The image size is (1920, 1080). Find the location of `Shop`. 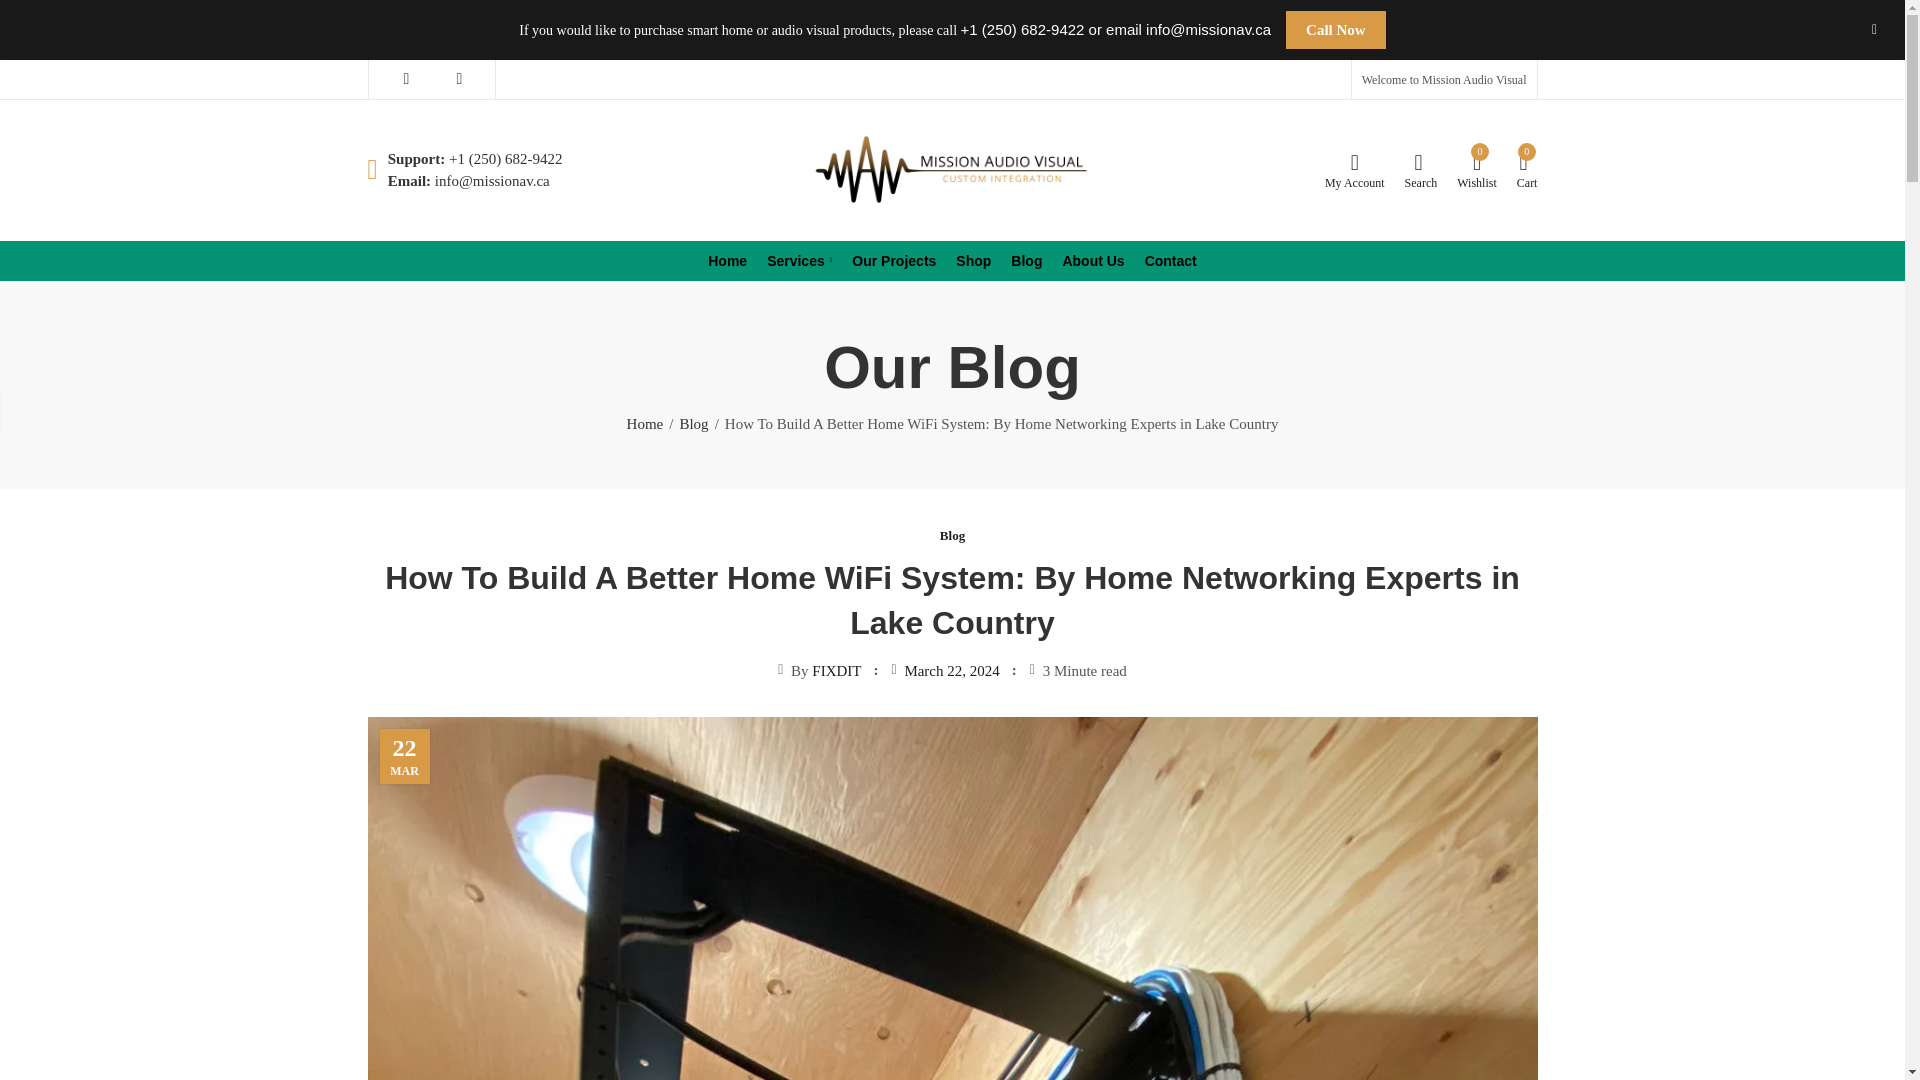

Shop is located at coordinates (951, 671).